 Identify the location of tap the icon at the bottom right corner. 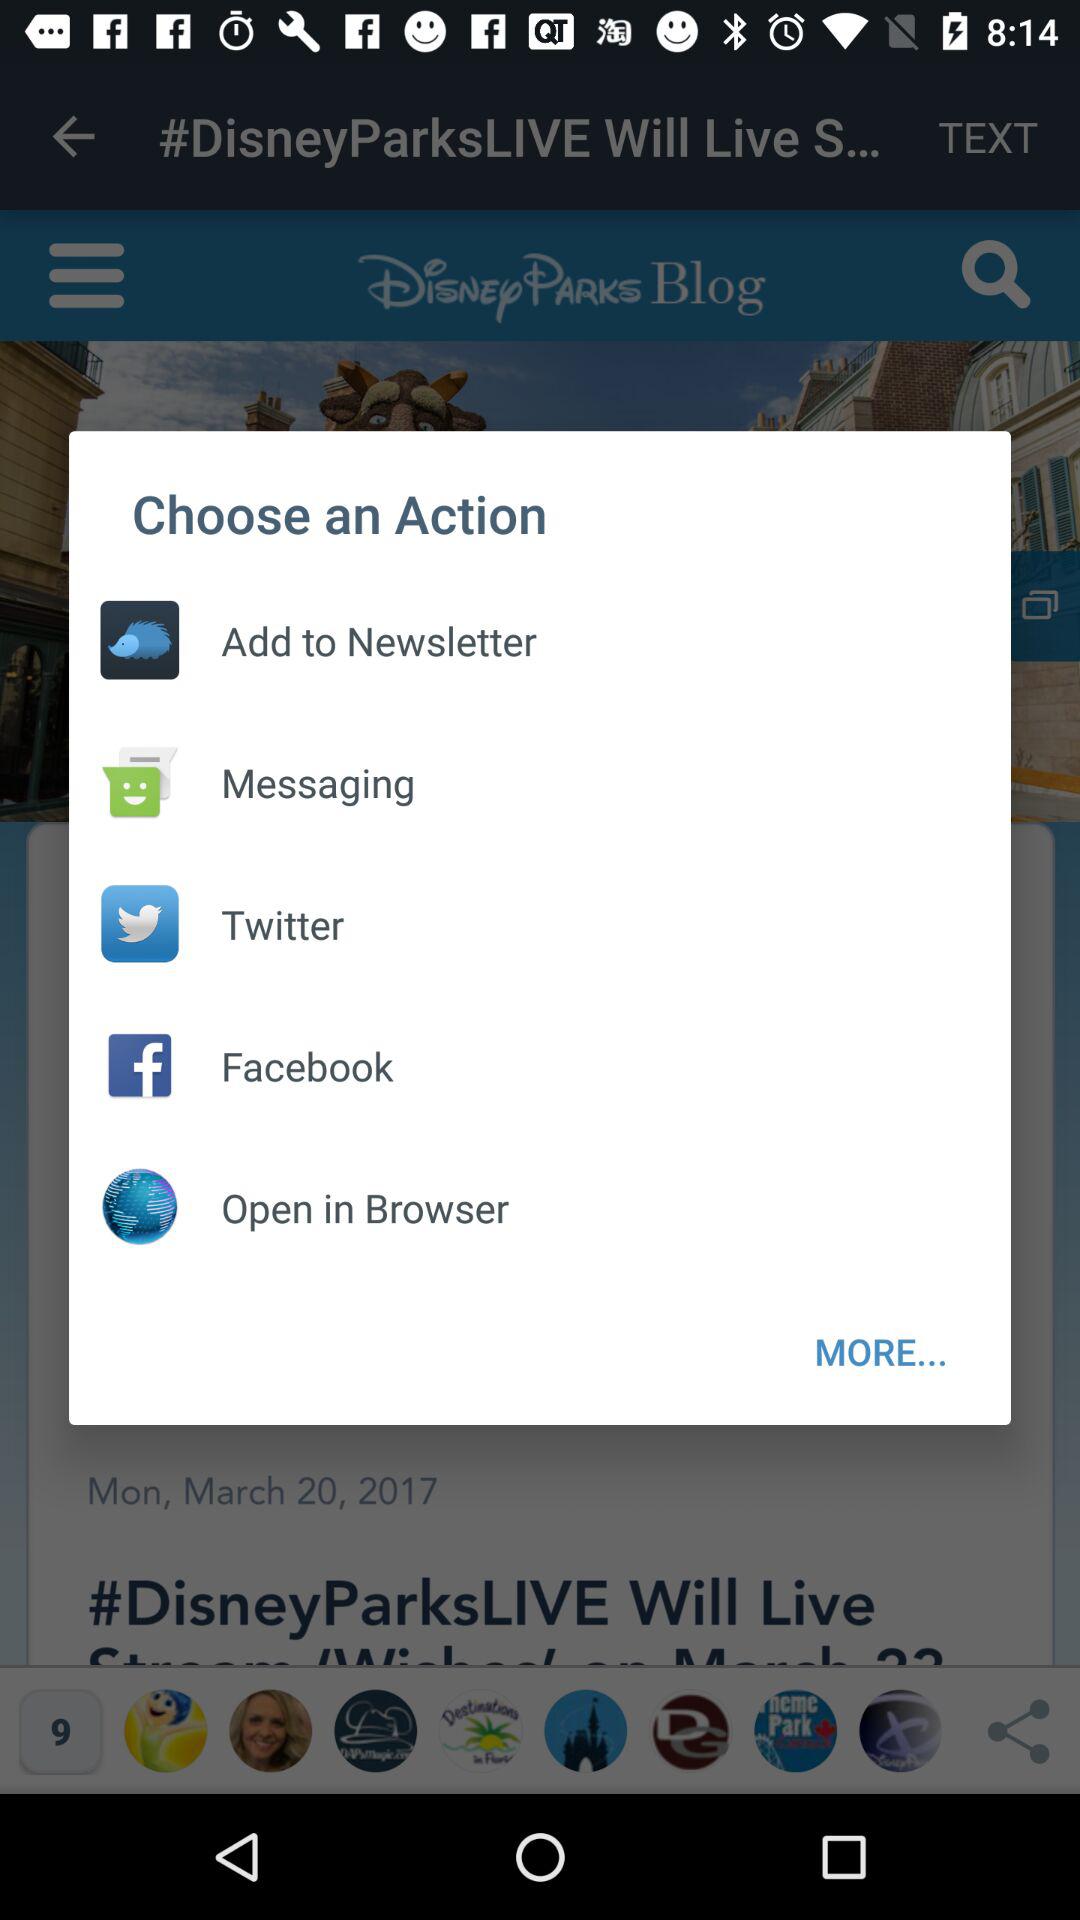
(881, 1351).